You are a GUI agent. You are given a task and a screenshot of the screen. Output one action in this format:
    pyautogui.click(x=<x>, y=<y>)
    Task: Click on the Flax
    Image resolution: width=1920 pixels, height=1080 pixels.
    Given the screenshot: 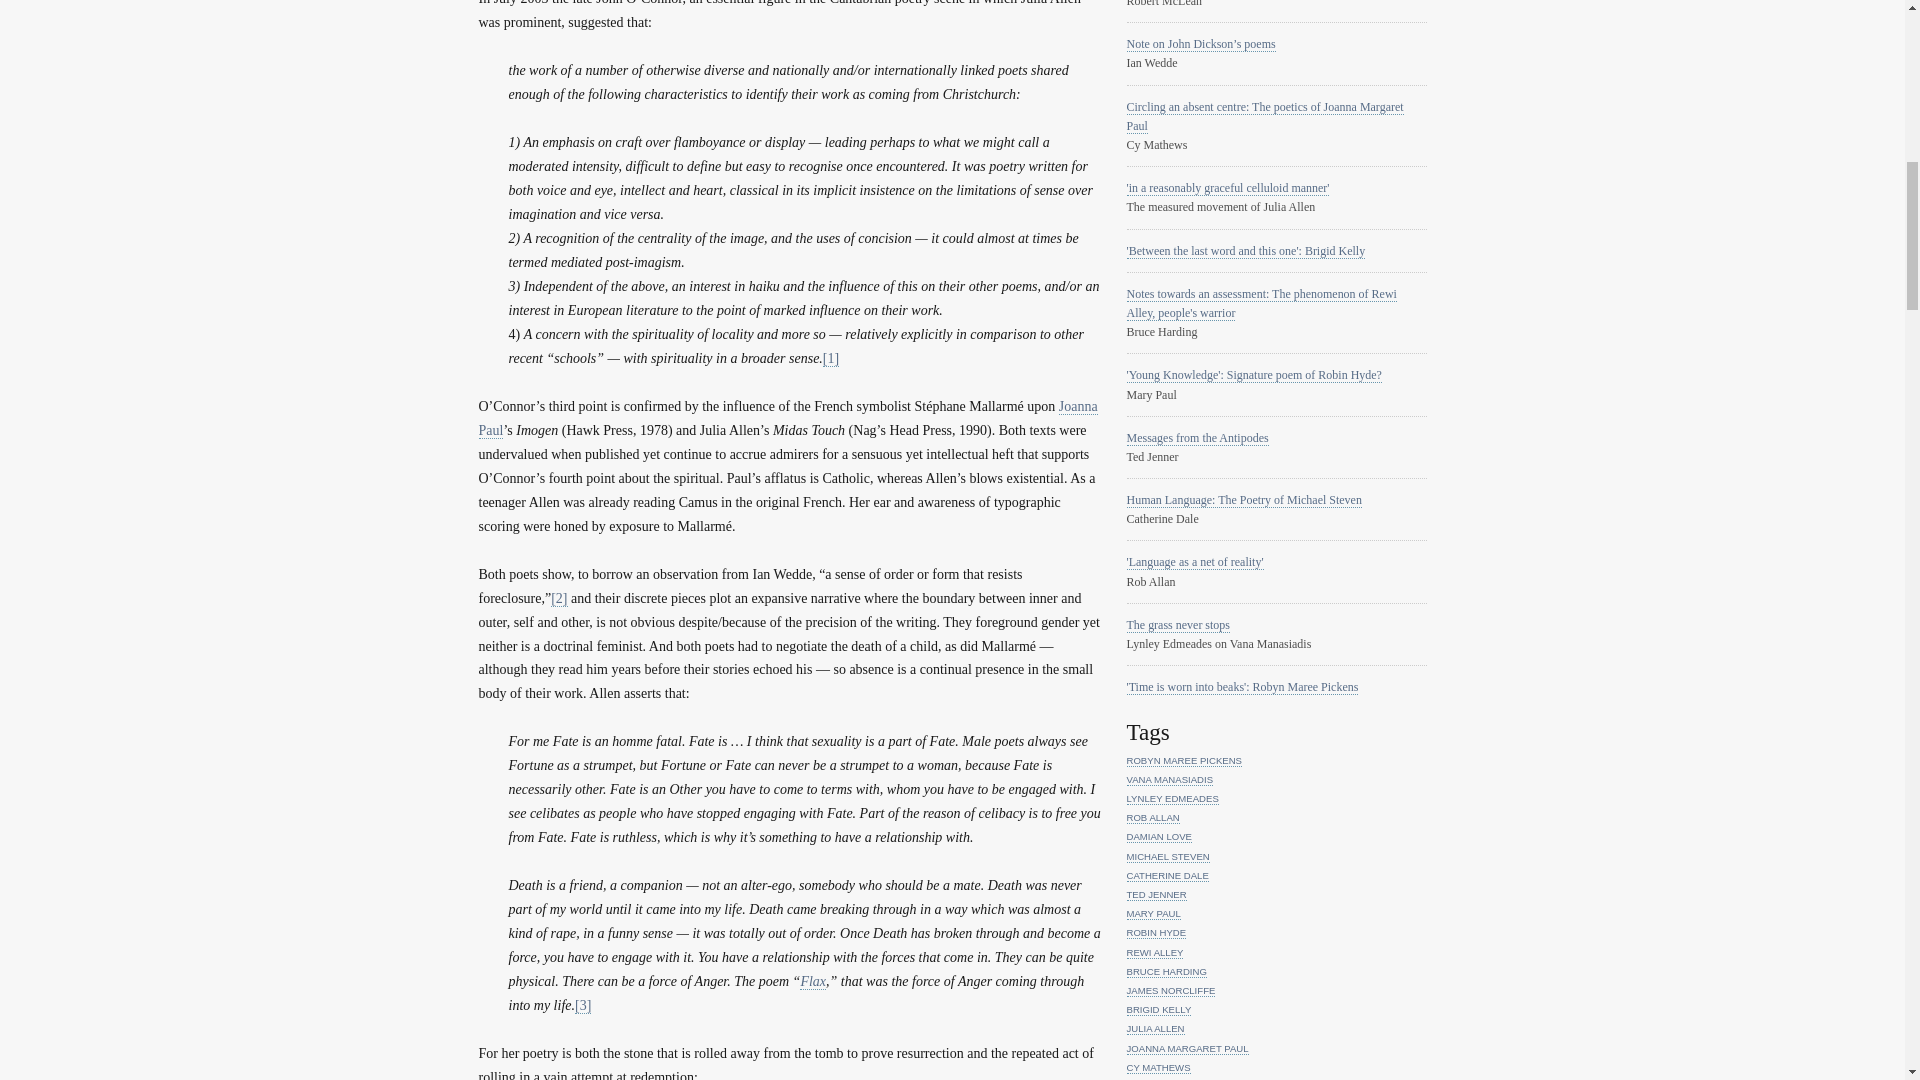 What is the action you would take?
    pyautogui.click(x=812, y=982)
    